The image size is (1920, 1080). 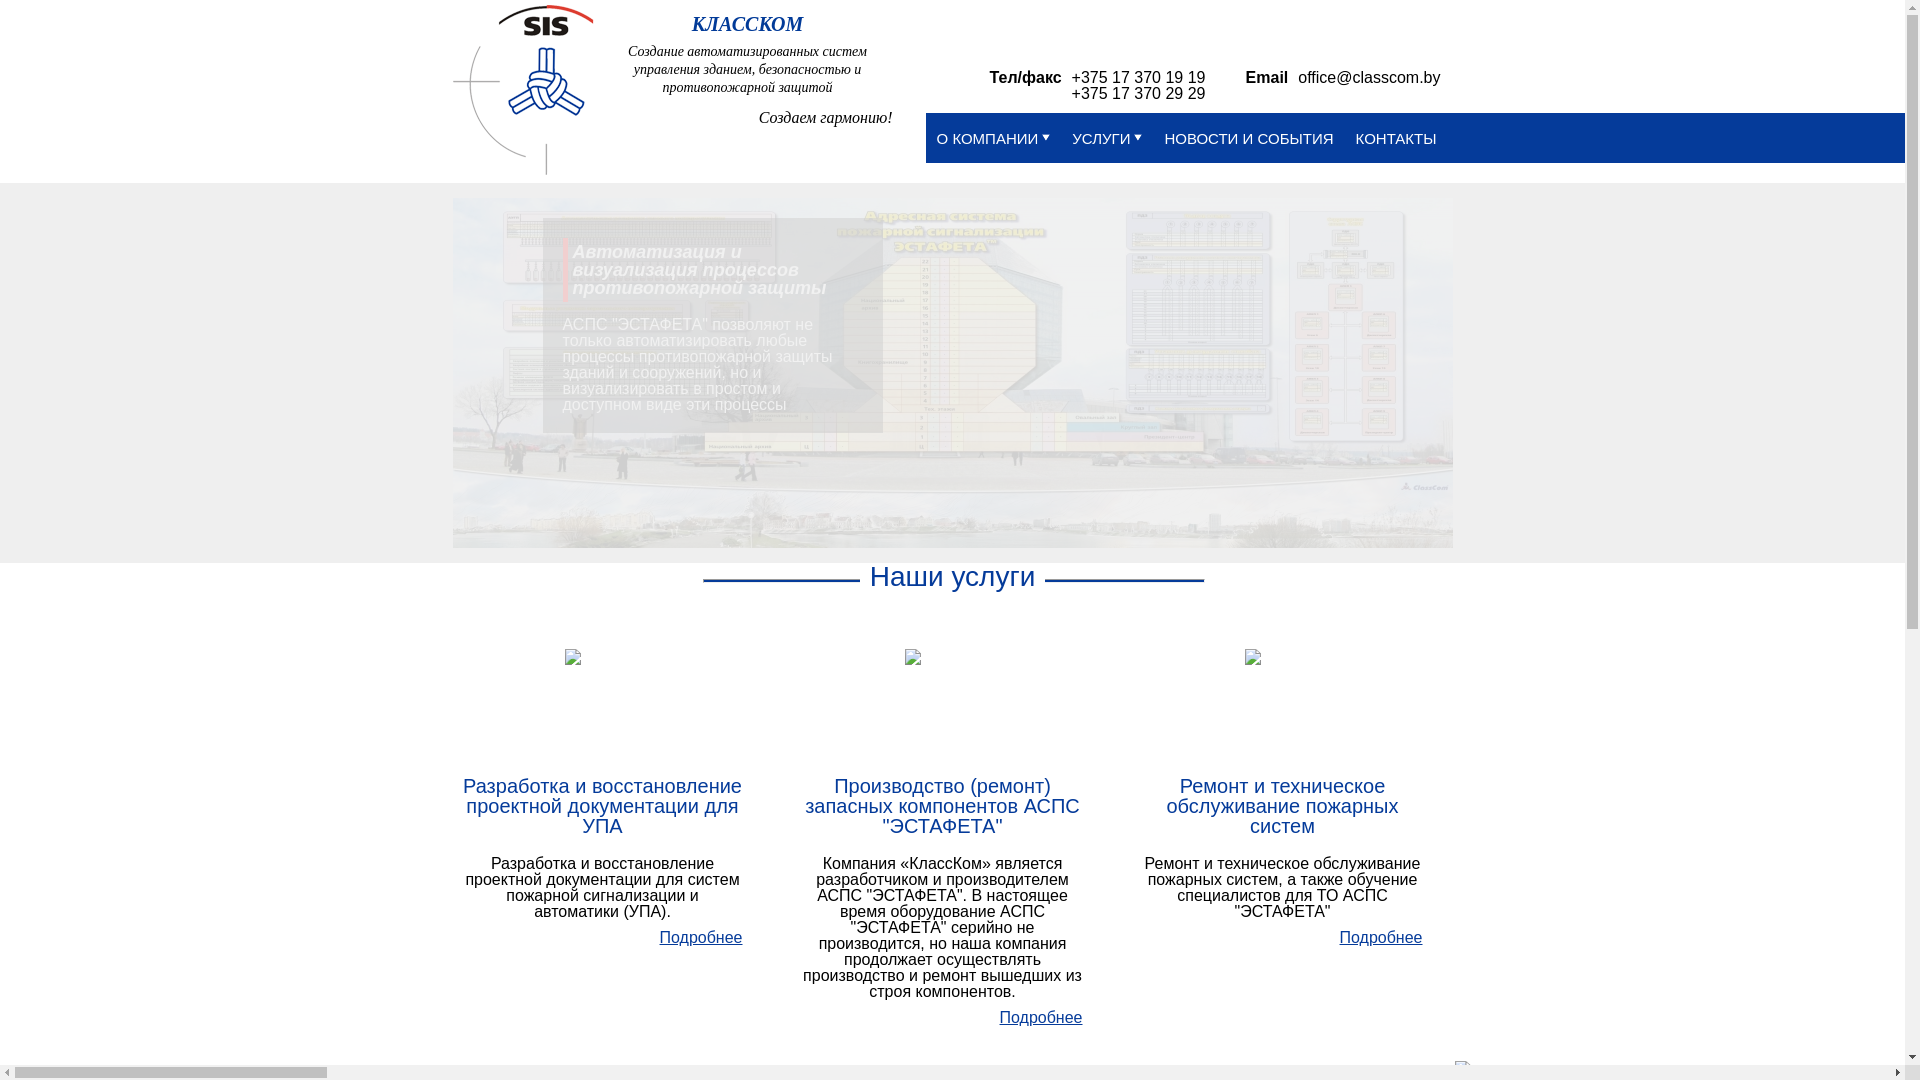 I want to click on 17, so click(x=1042, y=524).